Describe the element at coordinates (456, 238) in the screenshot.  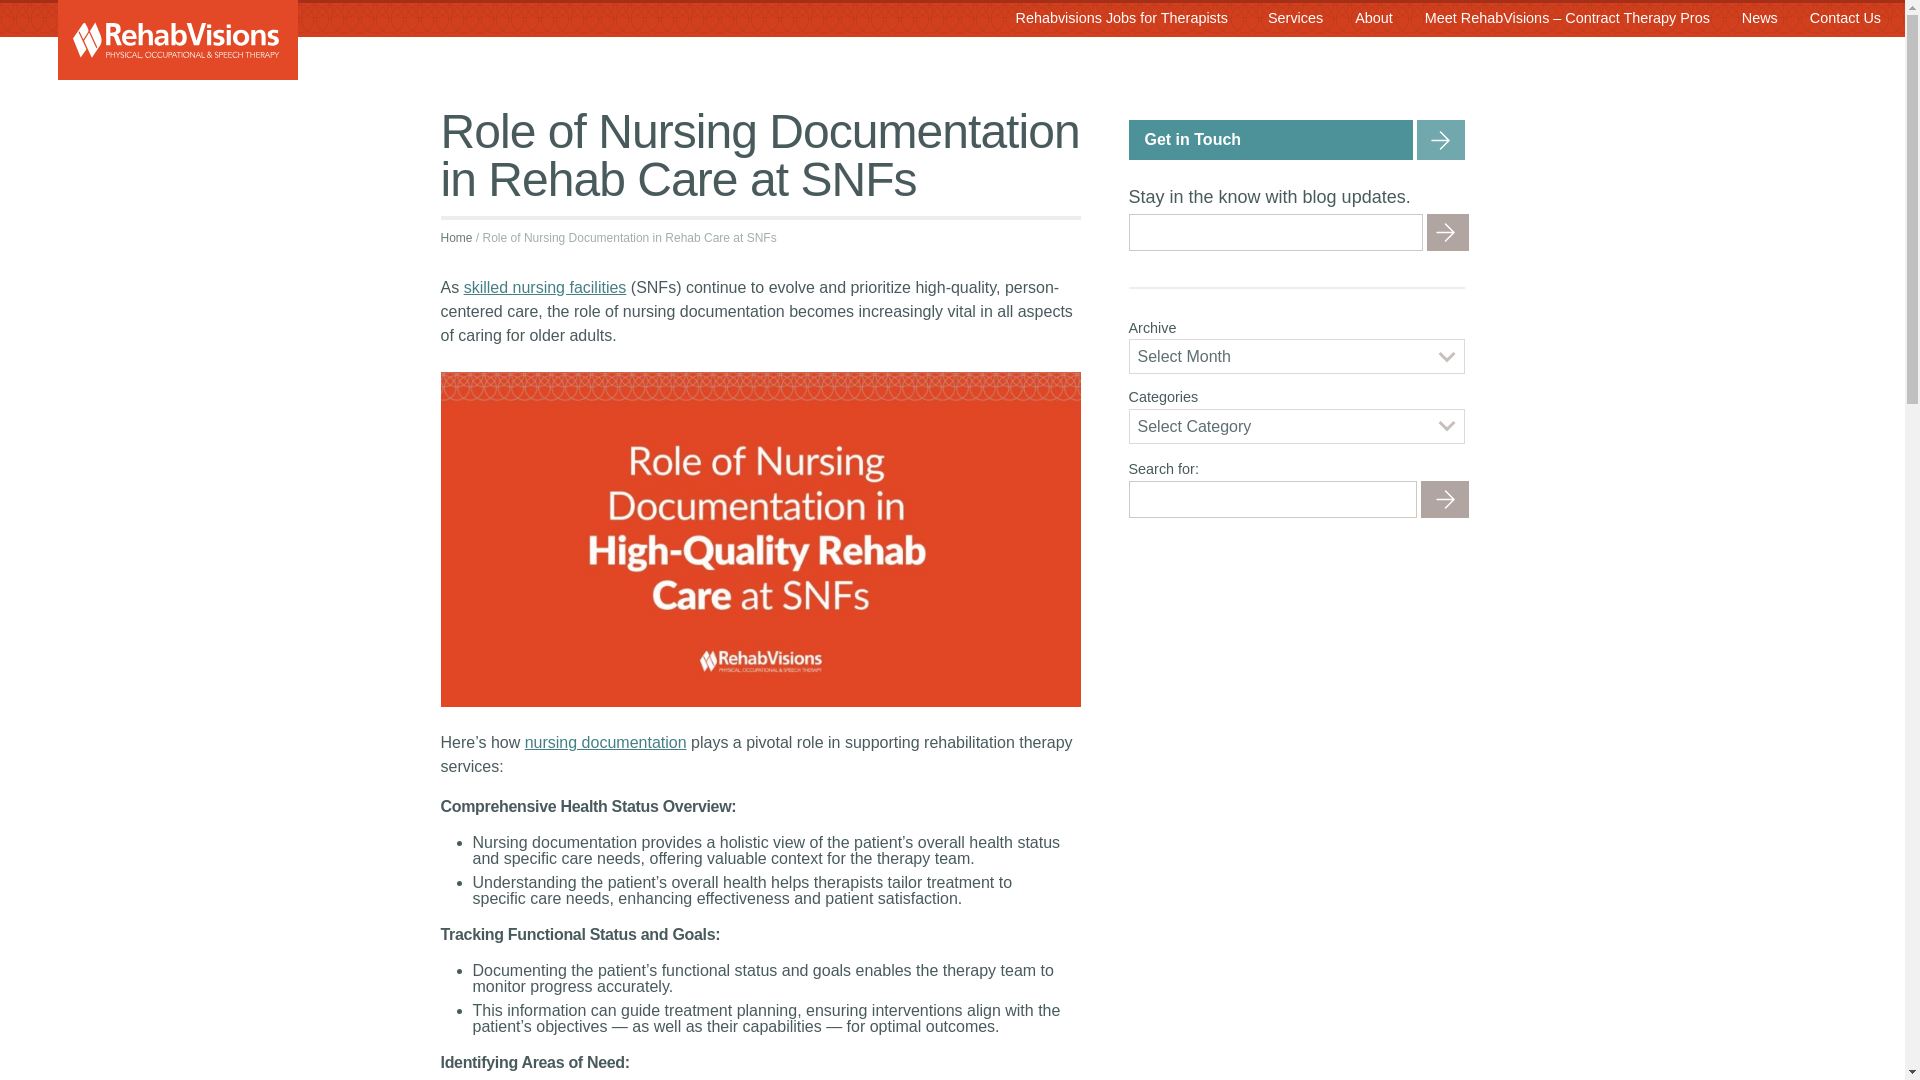
I see `Home` at that location.